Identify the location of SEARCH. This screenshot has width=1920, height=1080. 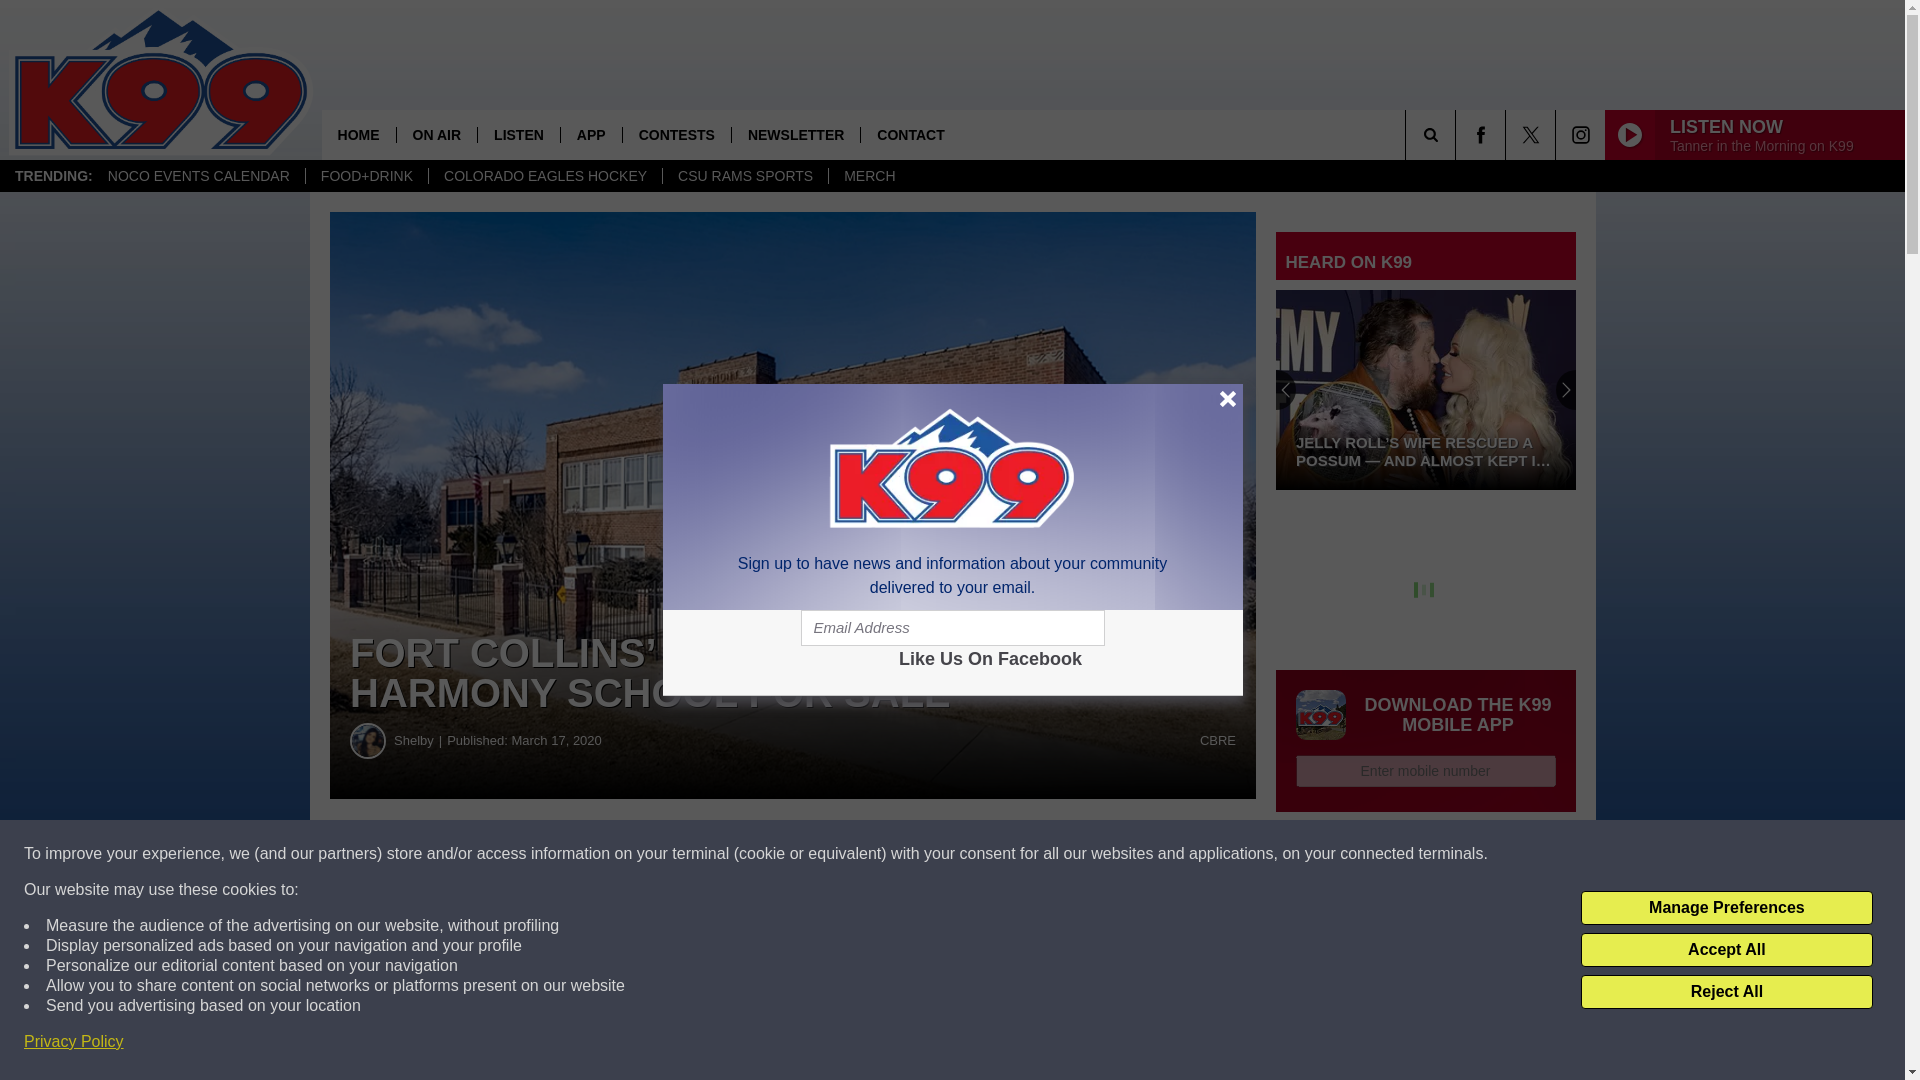
(1458, 134).